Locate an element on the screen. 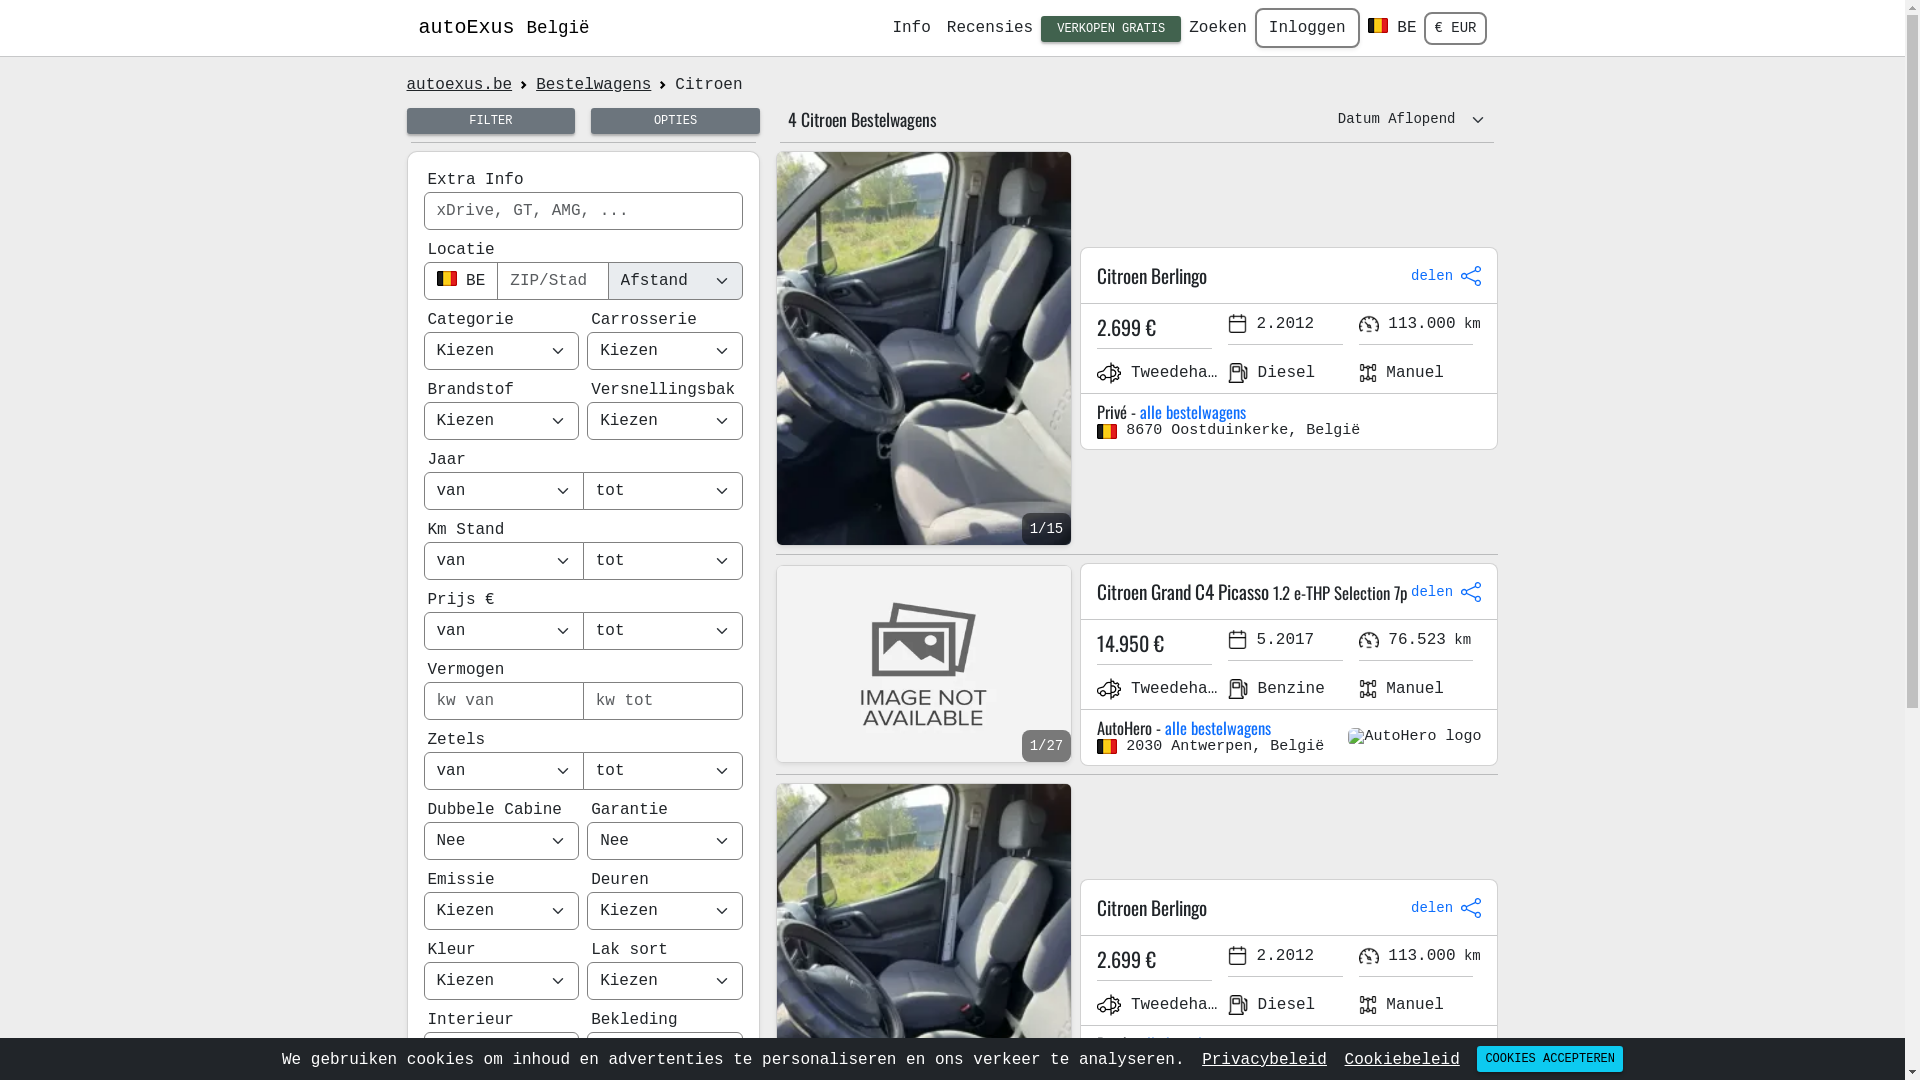 This screenshot has width=1920, height=1080. delen is located at coordinates (1446, 592).